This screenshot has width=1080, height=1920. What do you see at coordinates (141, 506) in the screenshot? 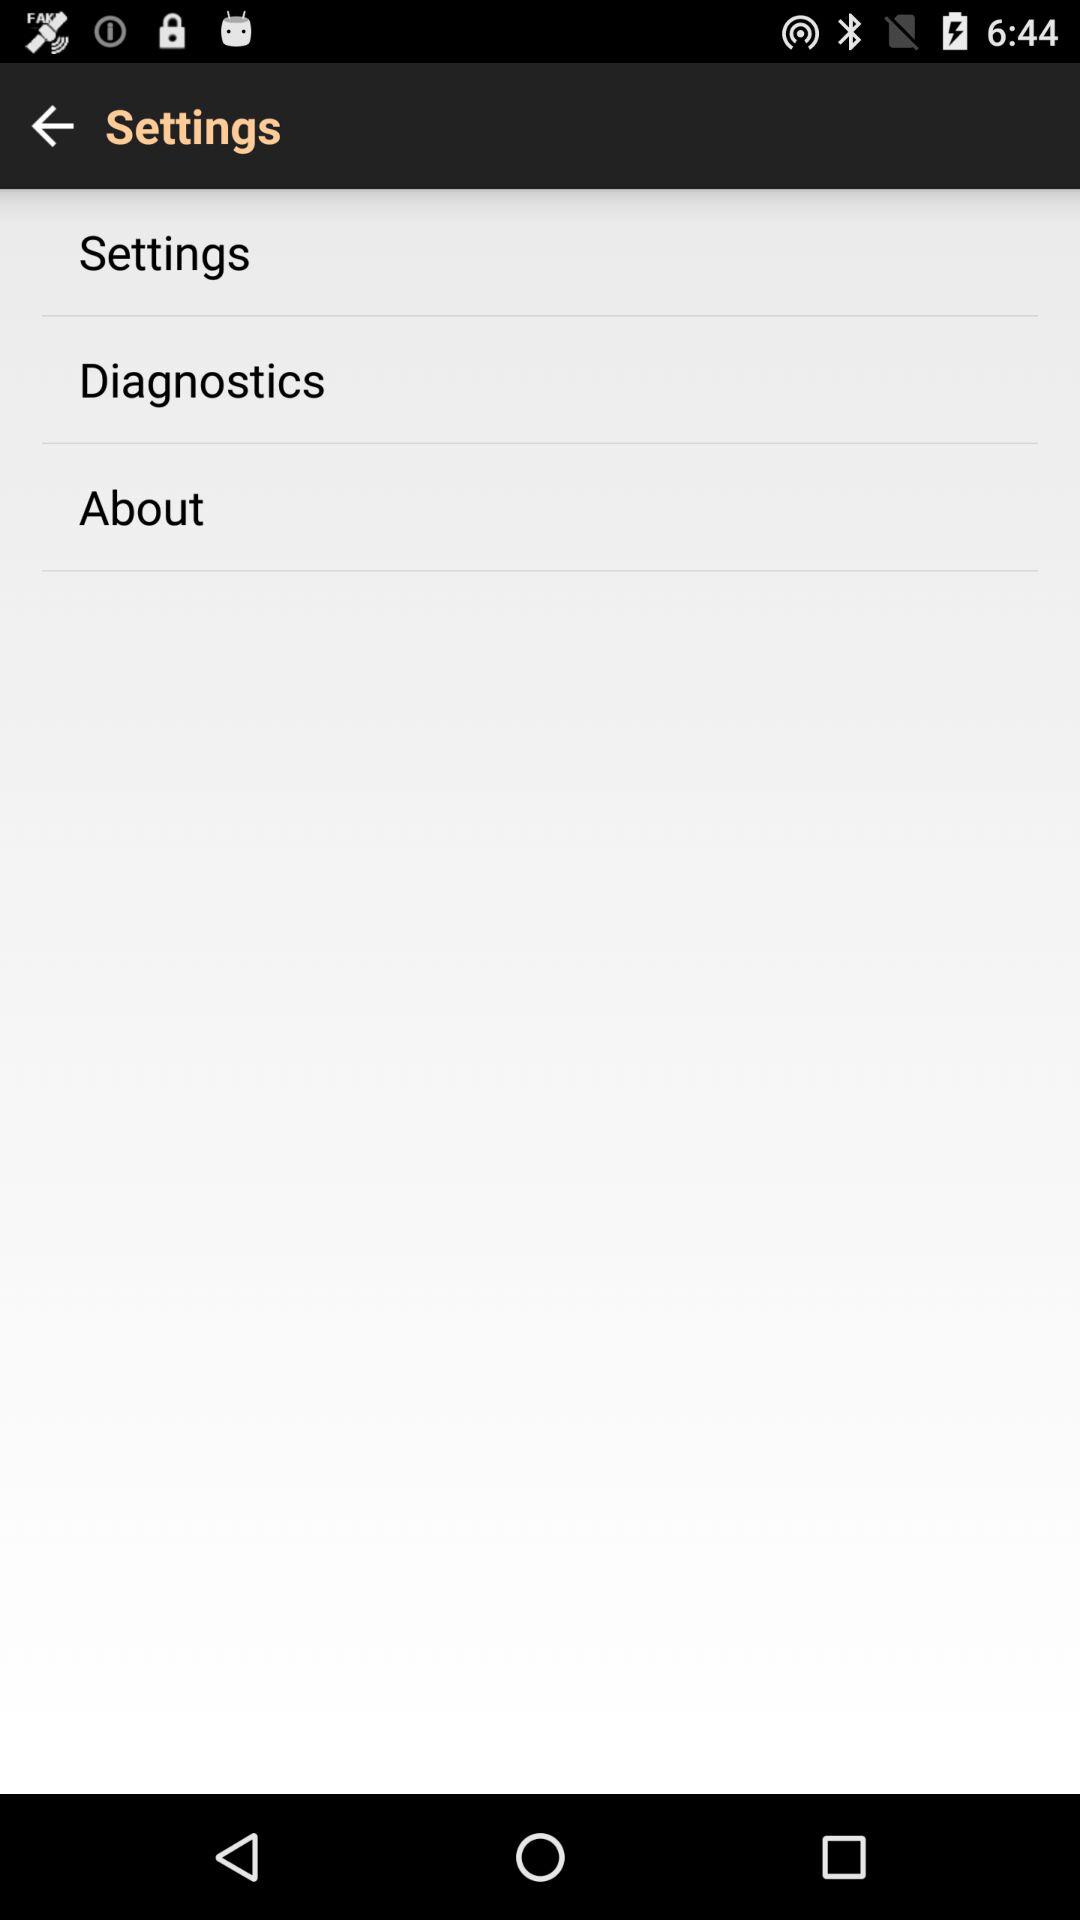
I see `click the item below the diagnostics app` at bounding box center [141, 506].